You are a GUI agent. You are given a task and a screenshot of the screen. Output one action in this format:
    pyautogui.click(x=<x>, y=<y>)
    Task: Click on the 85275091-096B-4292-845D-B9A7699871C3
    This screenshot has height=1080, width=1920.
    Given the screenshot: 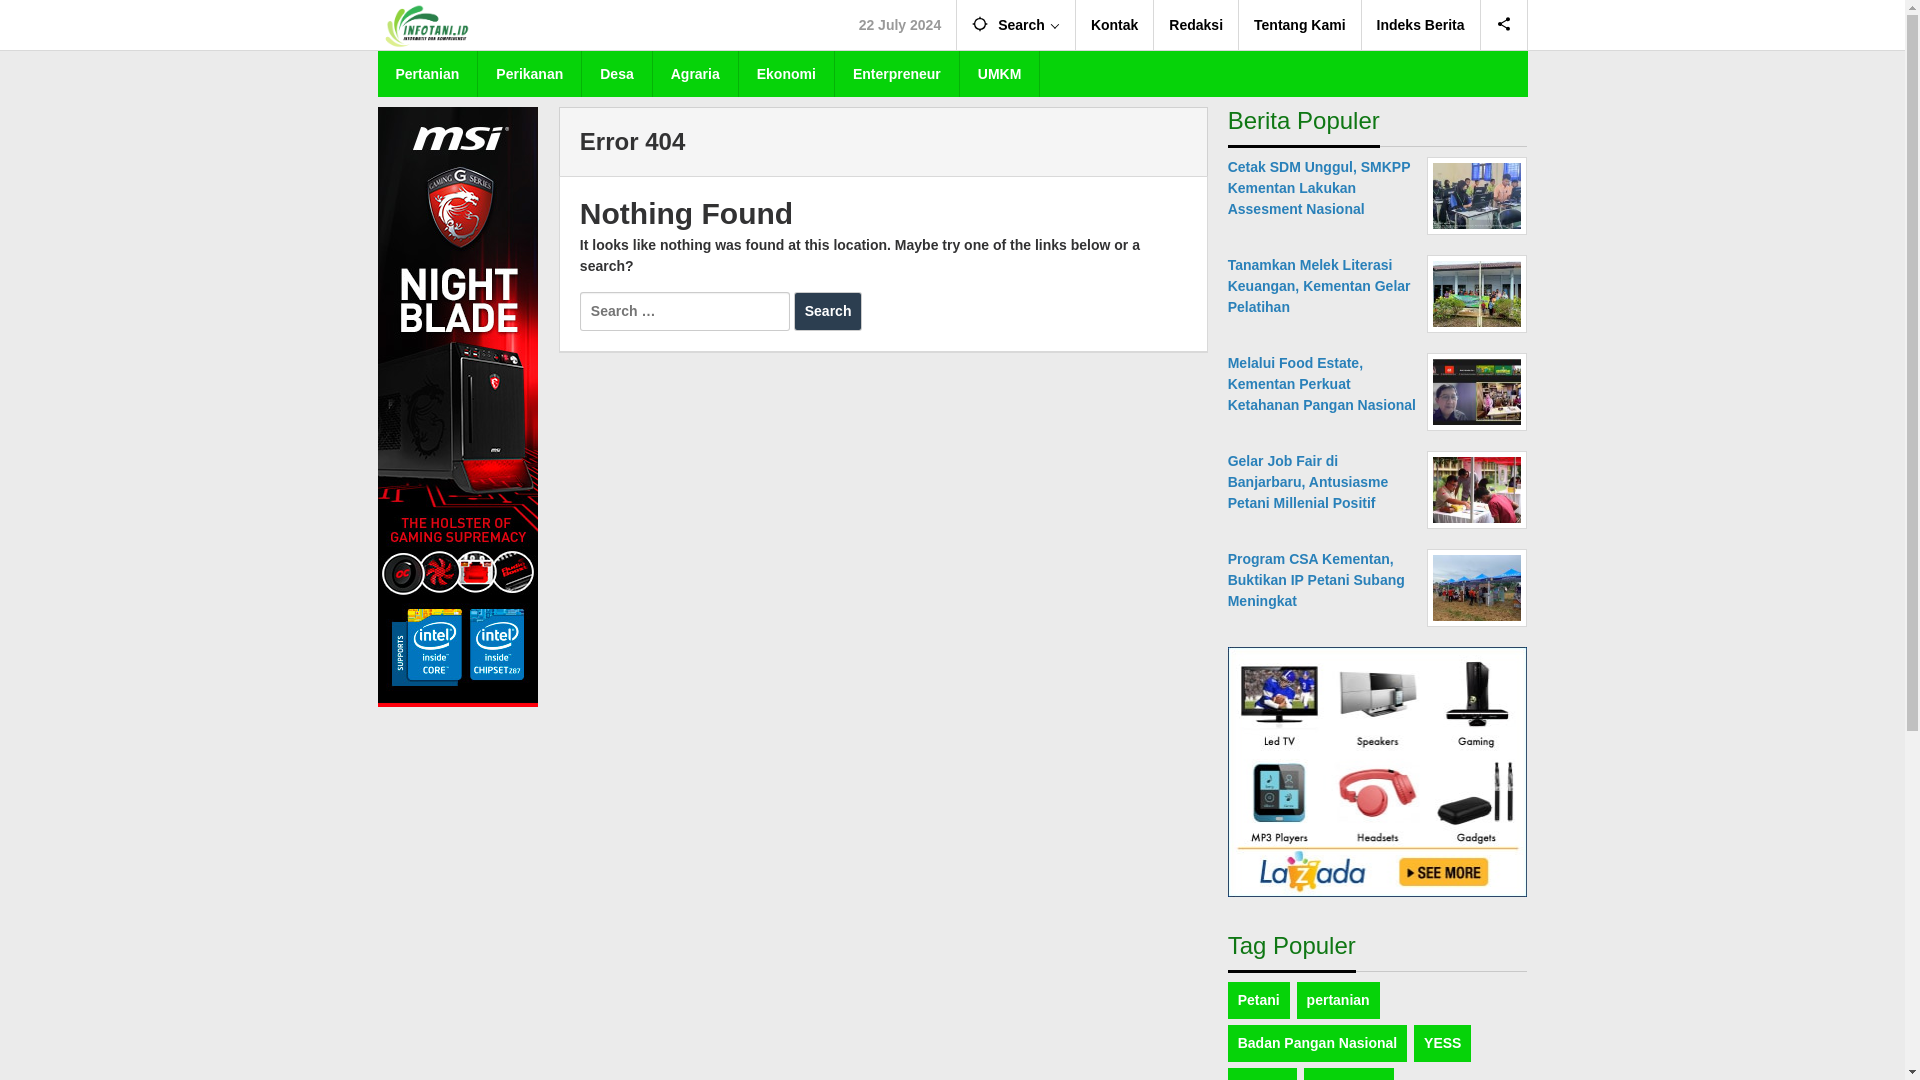 What is the action you would take?
    pyautogui.click(x=1476, y=196)
    